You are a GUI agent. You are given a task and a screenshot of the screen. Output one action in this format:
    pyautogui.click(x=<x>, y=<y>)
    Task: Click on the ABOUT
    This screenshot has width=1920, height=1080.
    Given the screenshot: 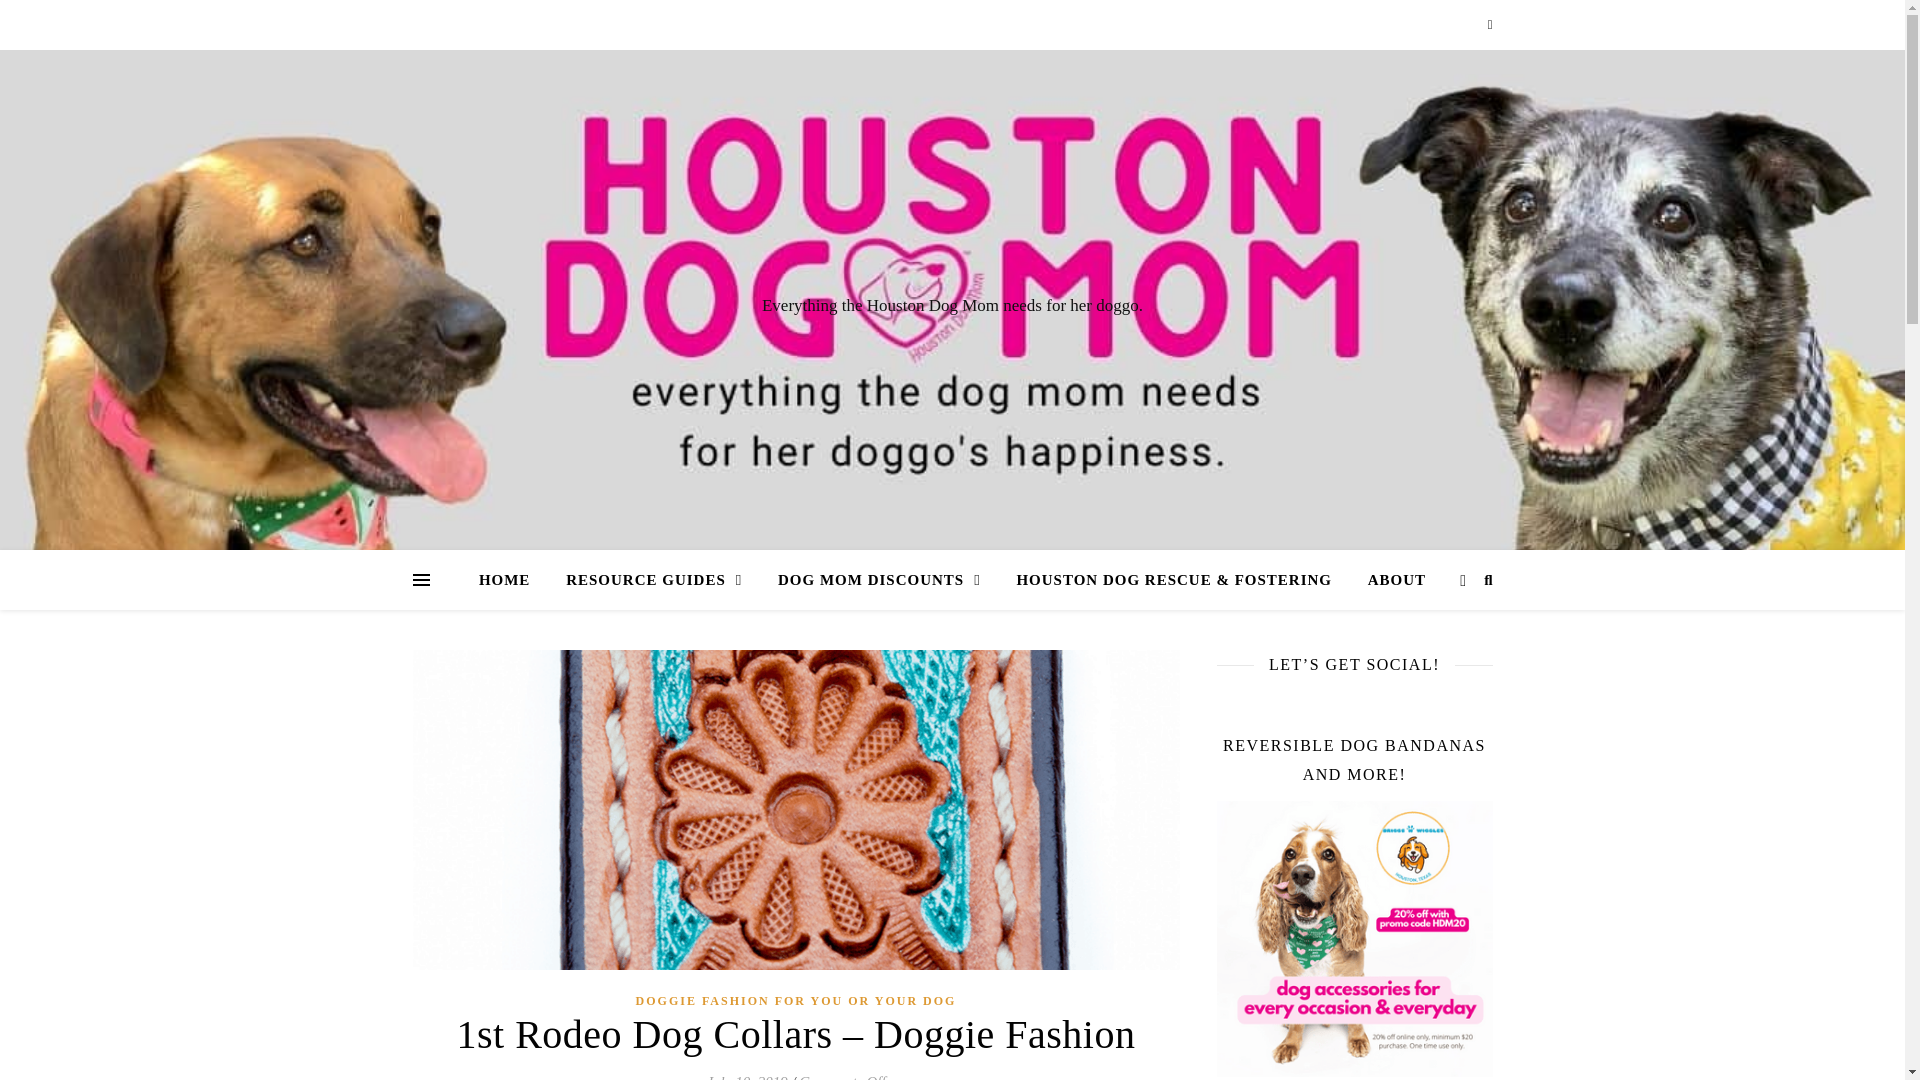 What is the action you would take?
    pyautogui.click(x=1388, y=580)
    